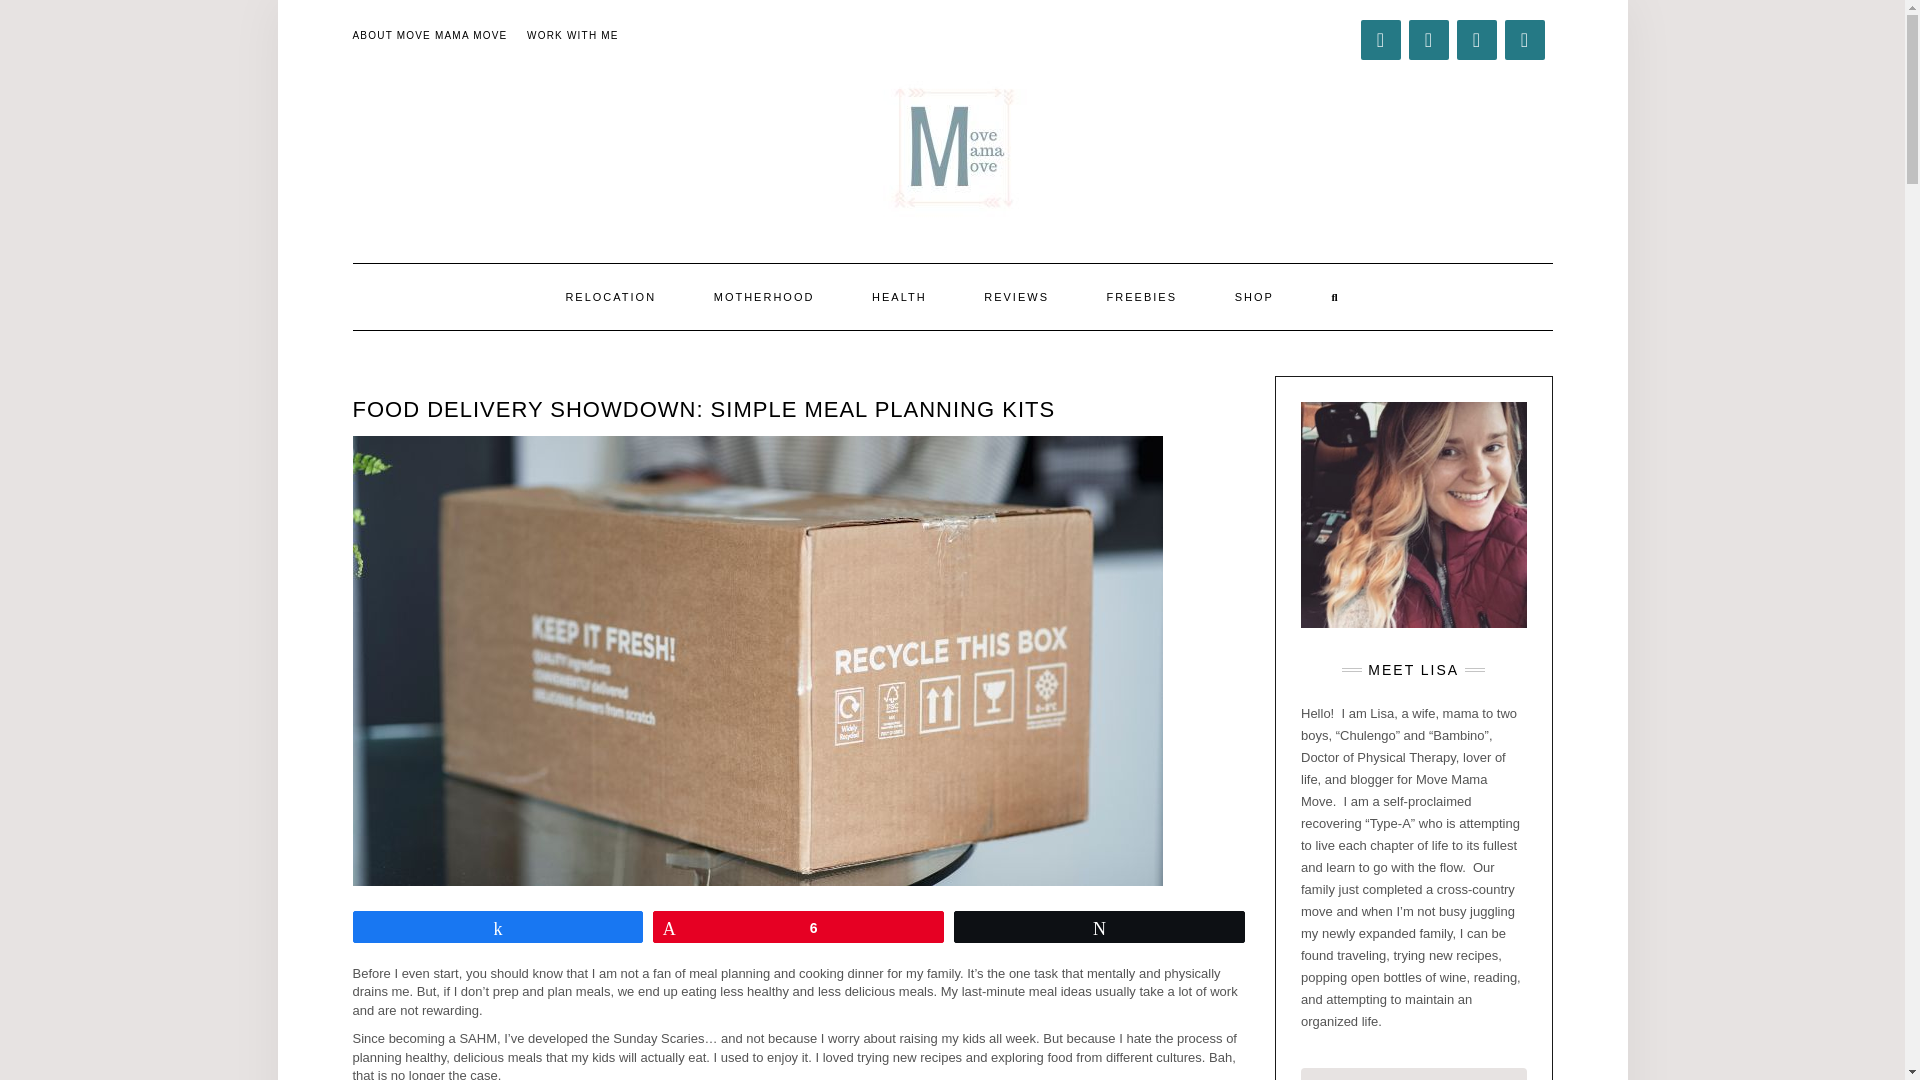  Describe the element at coordinates (610, 296) in the screenshot. I see `RELOCATION` at that location.